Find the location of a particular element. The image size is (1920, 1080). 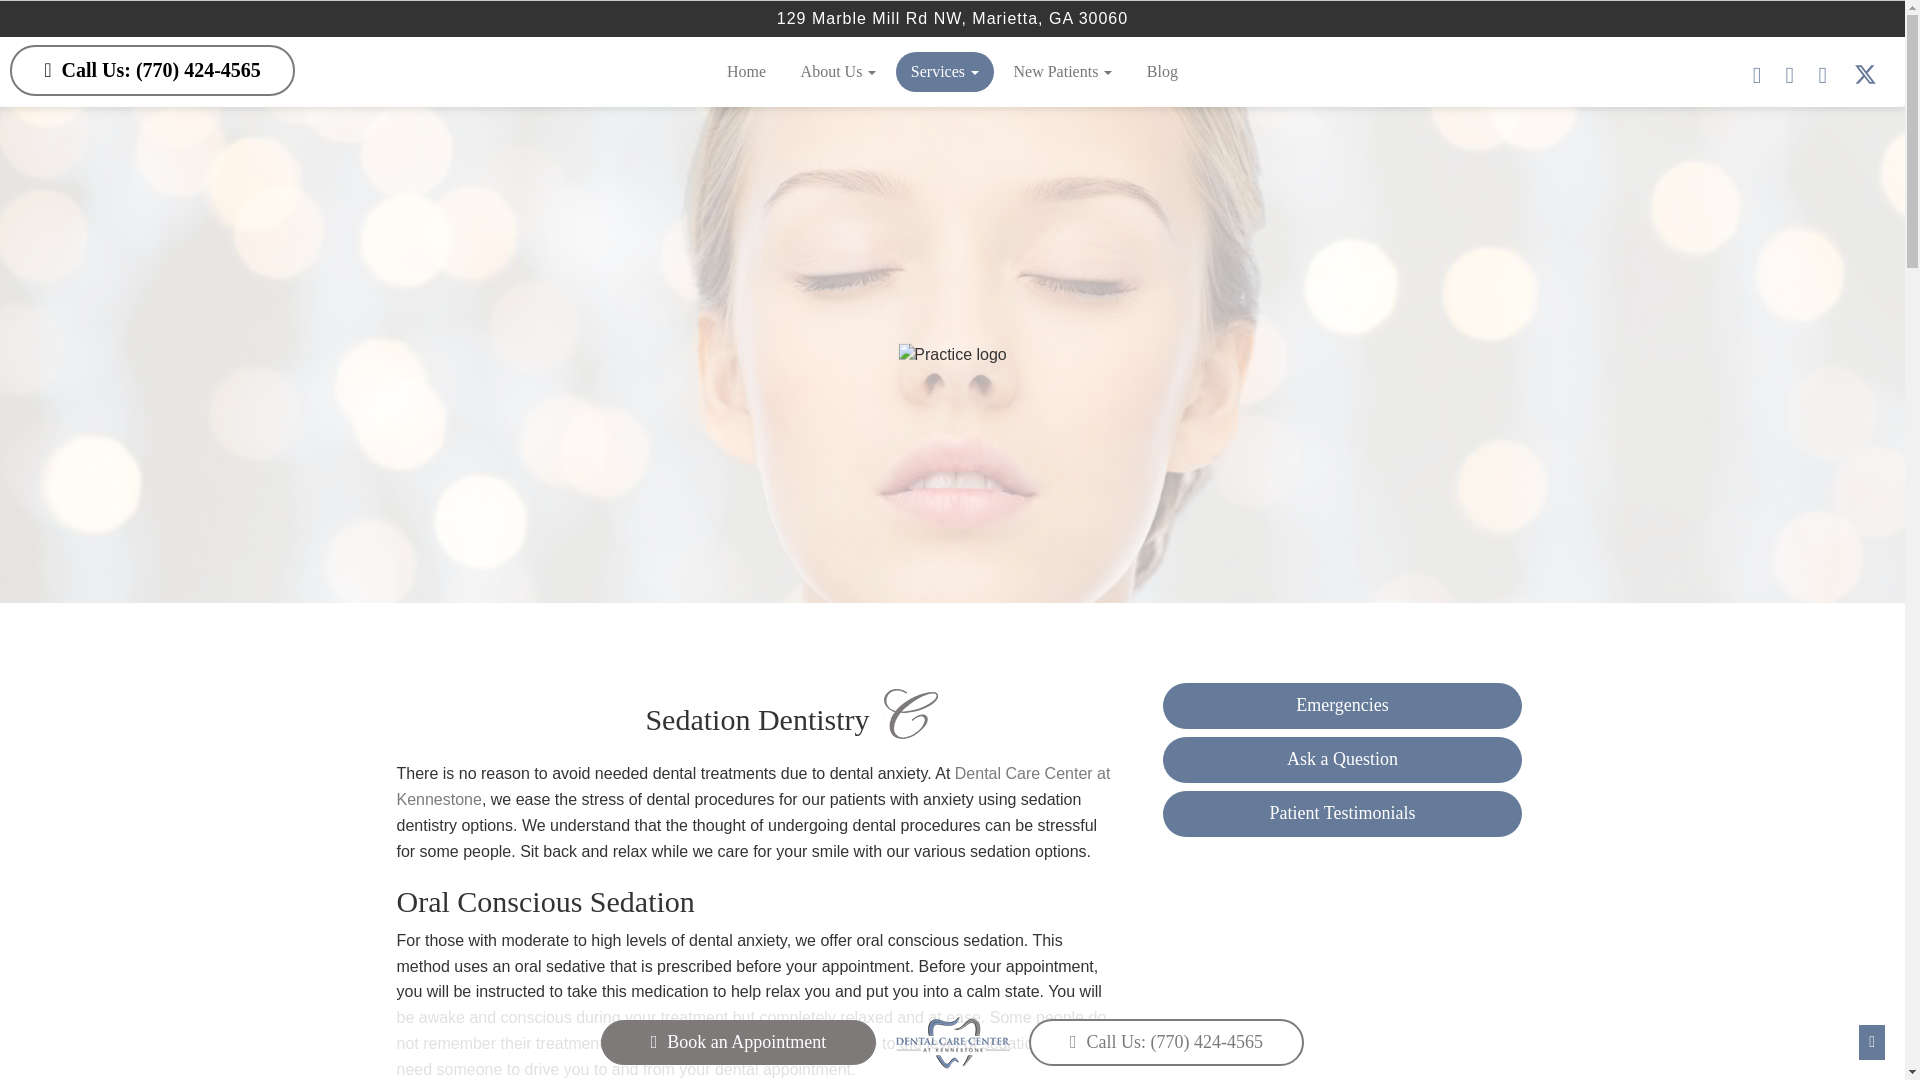

Home is located at coordinates (746, 71).